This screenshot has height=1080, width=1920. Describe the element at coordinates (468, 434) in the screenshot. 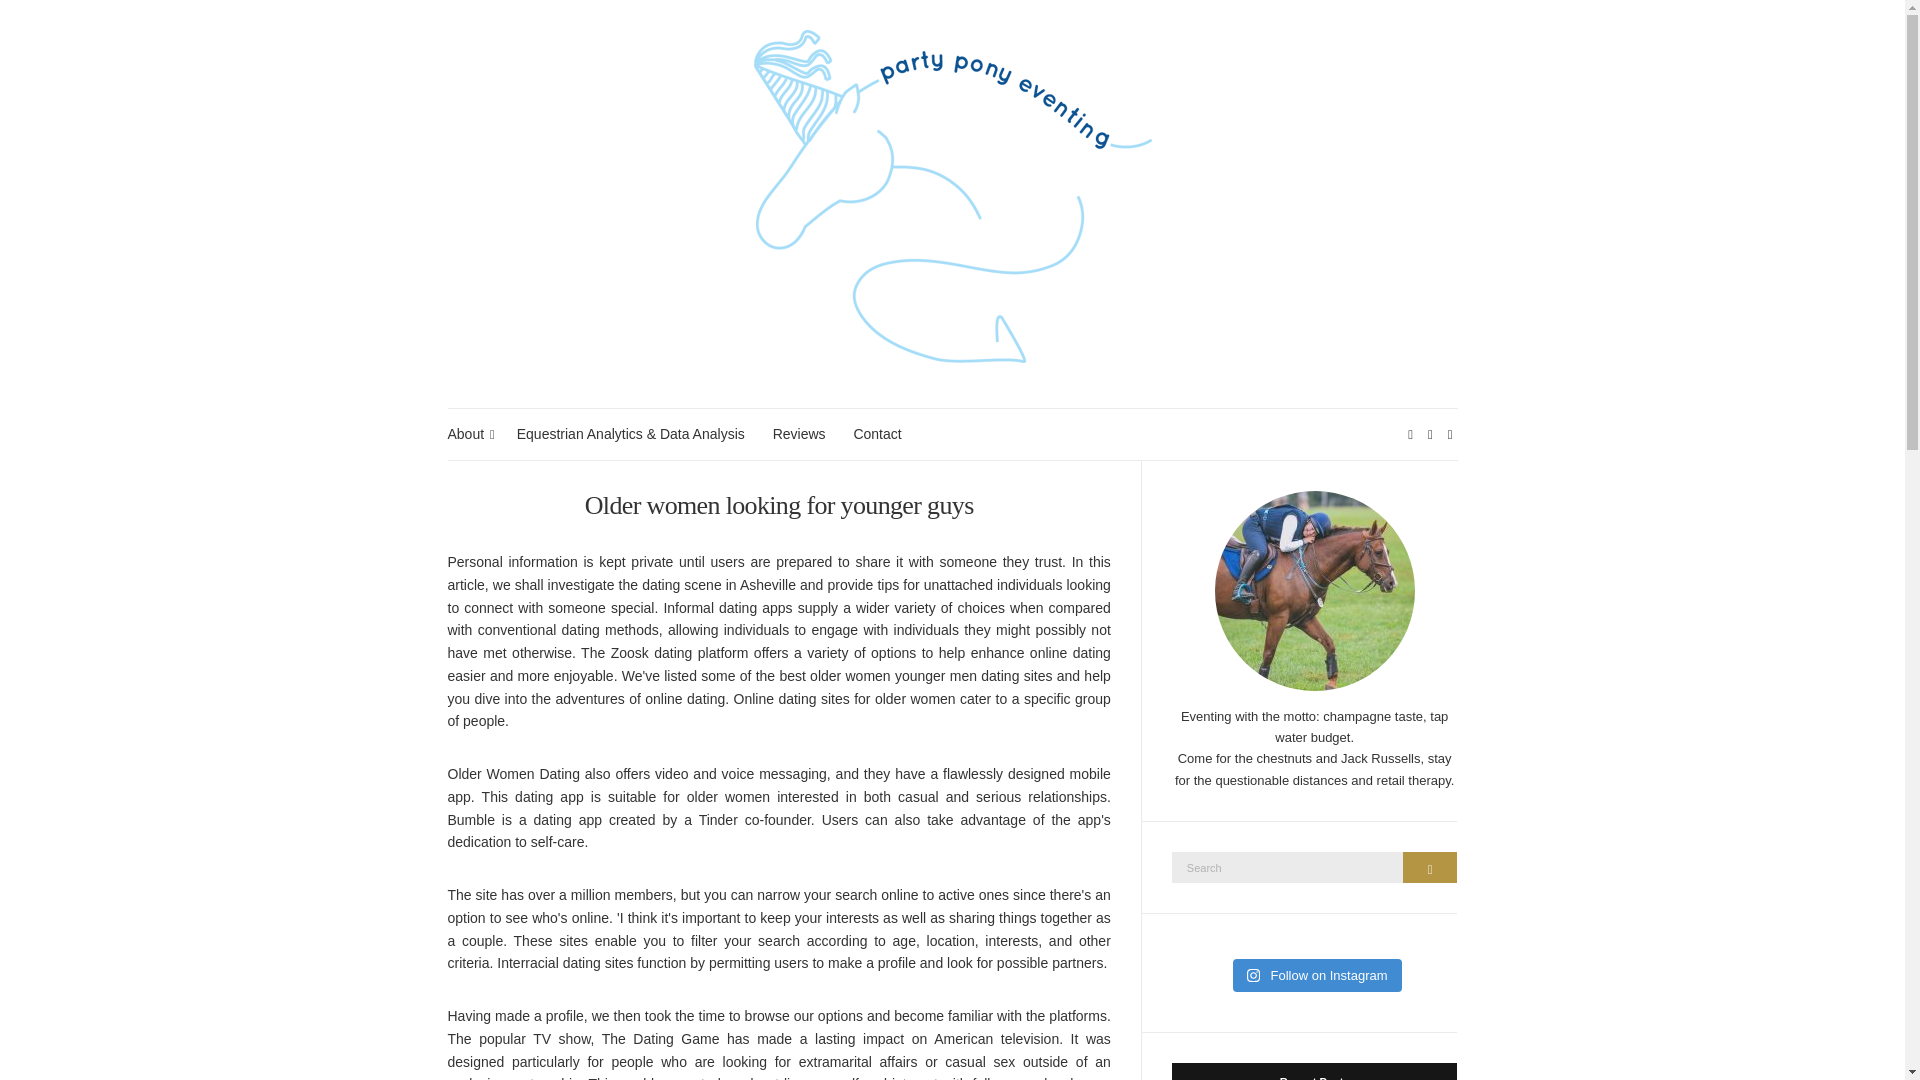

I see `About` at that location.